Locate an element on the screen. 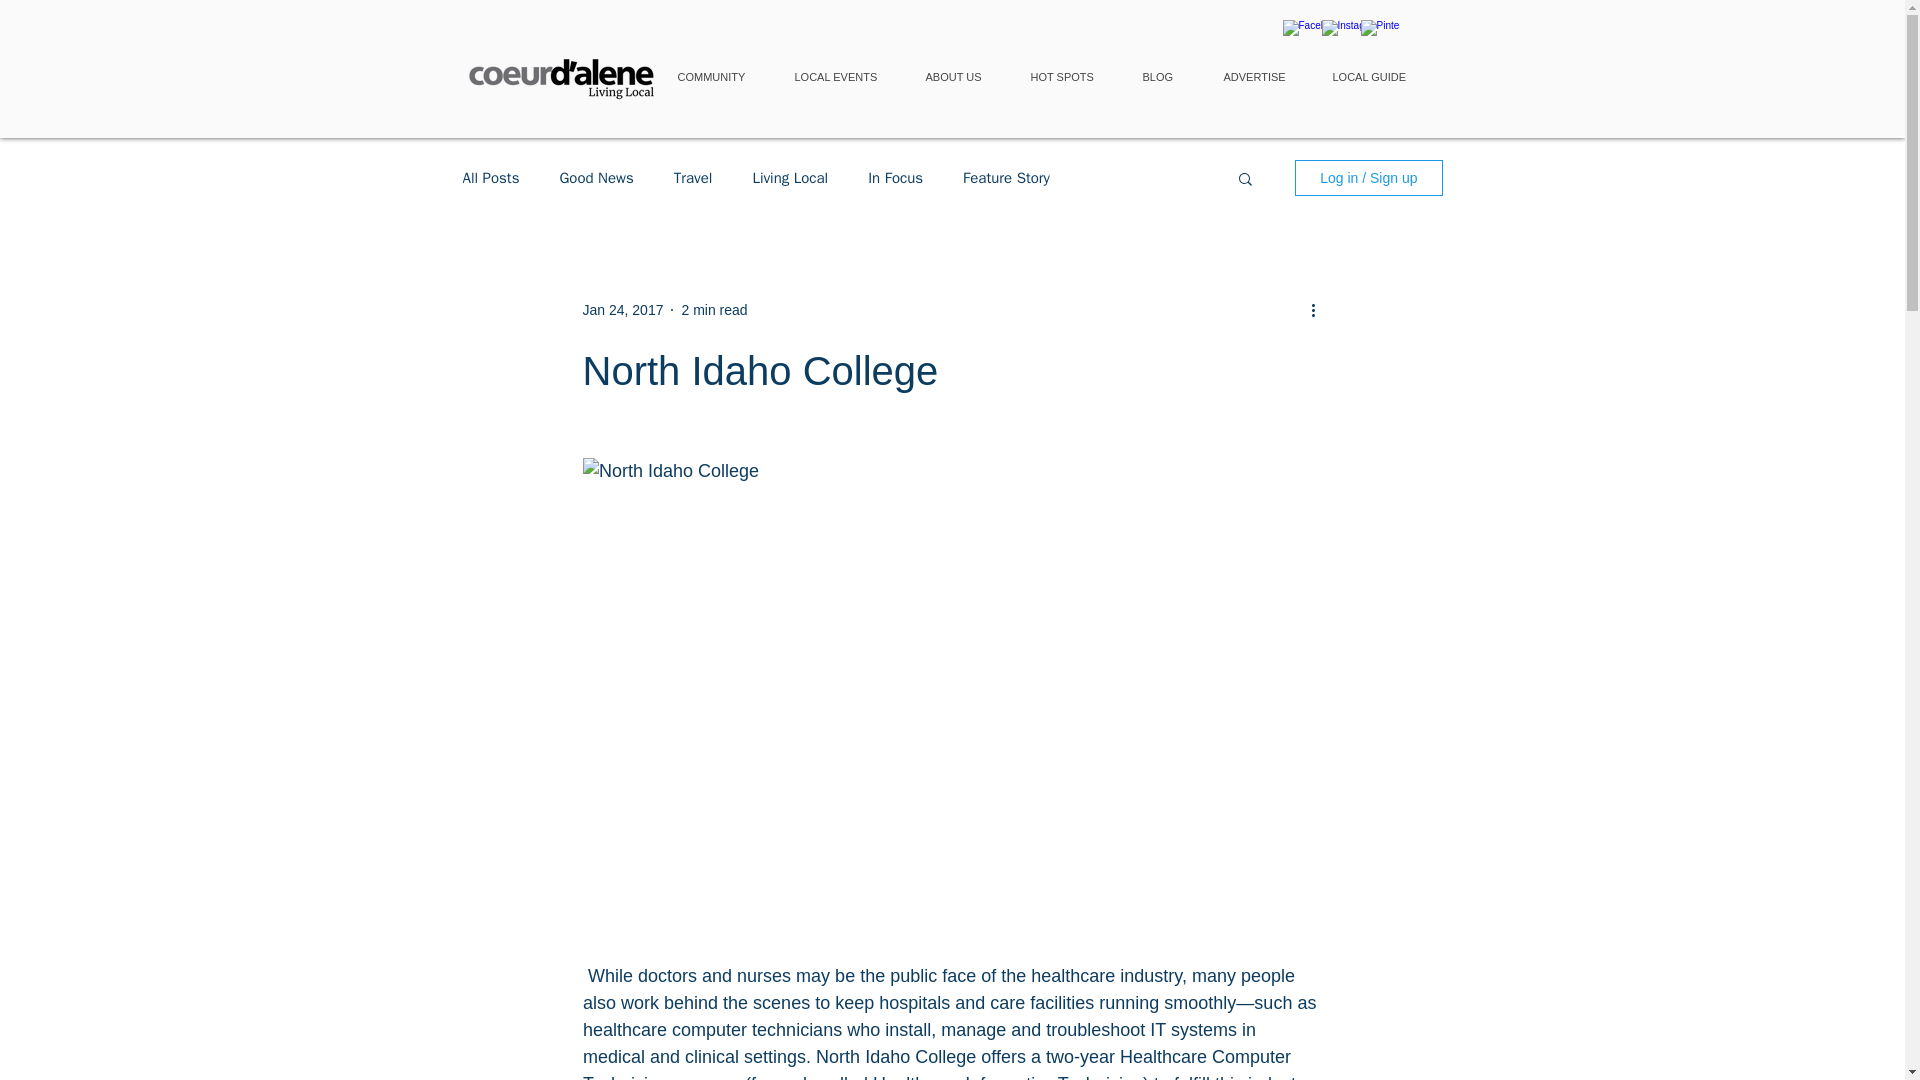 Image resolution: width=1920 pixels, height=1080 pixels. BLOG is located at coordinates (1166, 78).